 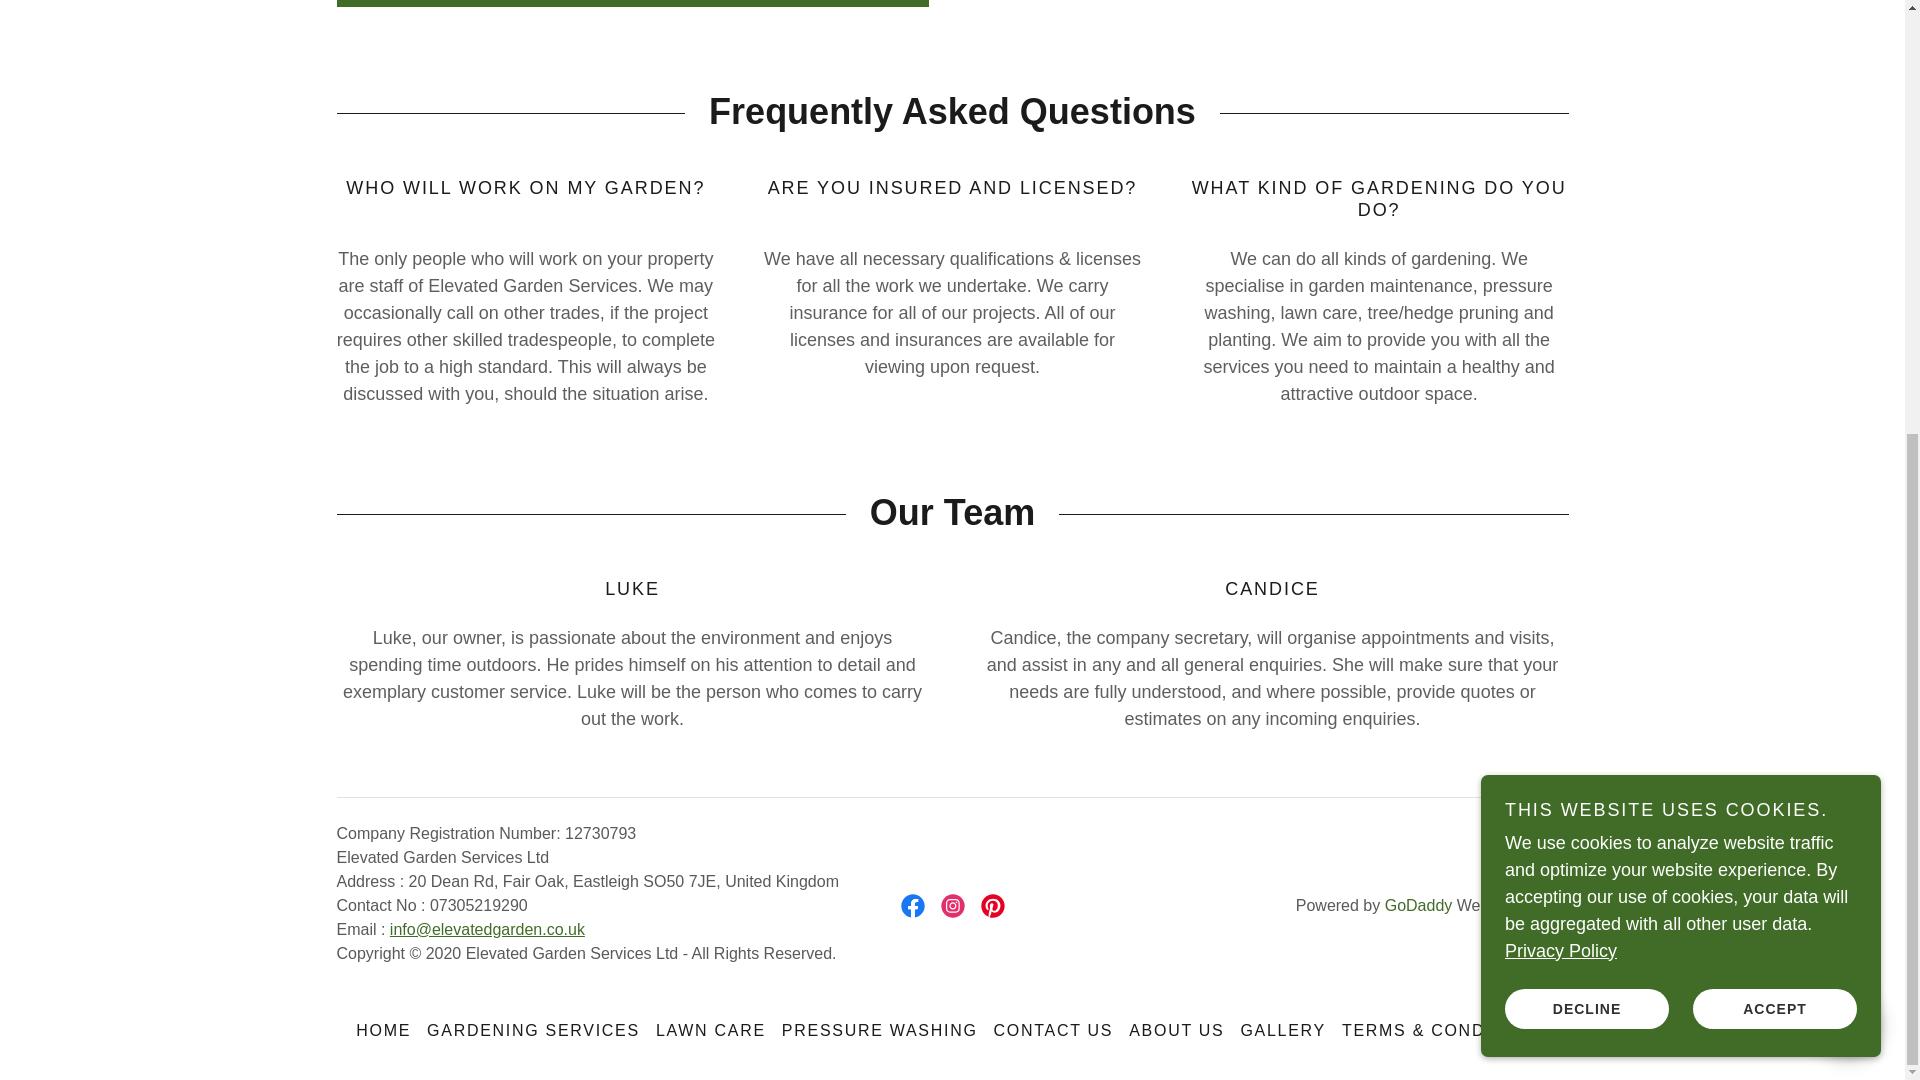 I want to click on ABOUT US, so click(x=1176, y=1030).